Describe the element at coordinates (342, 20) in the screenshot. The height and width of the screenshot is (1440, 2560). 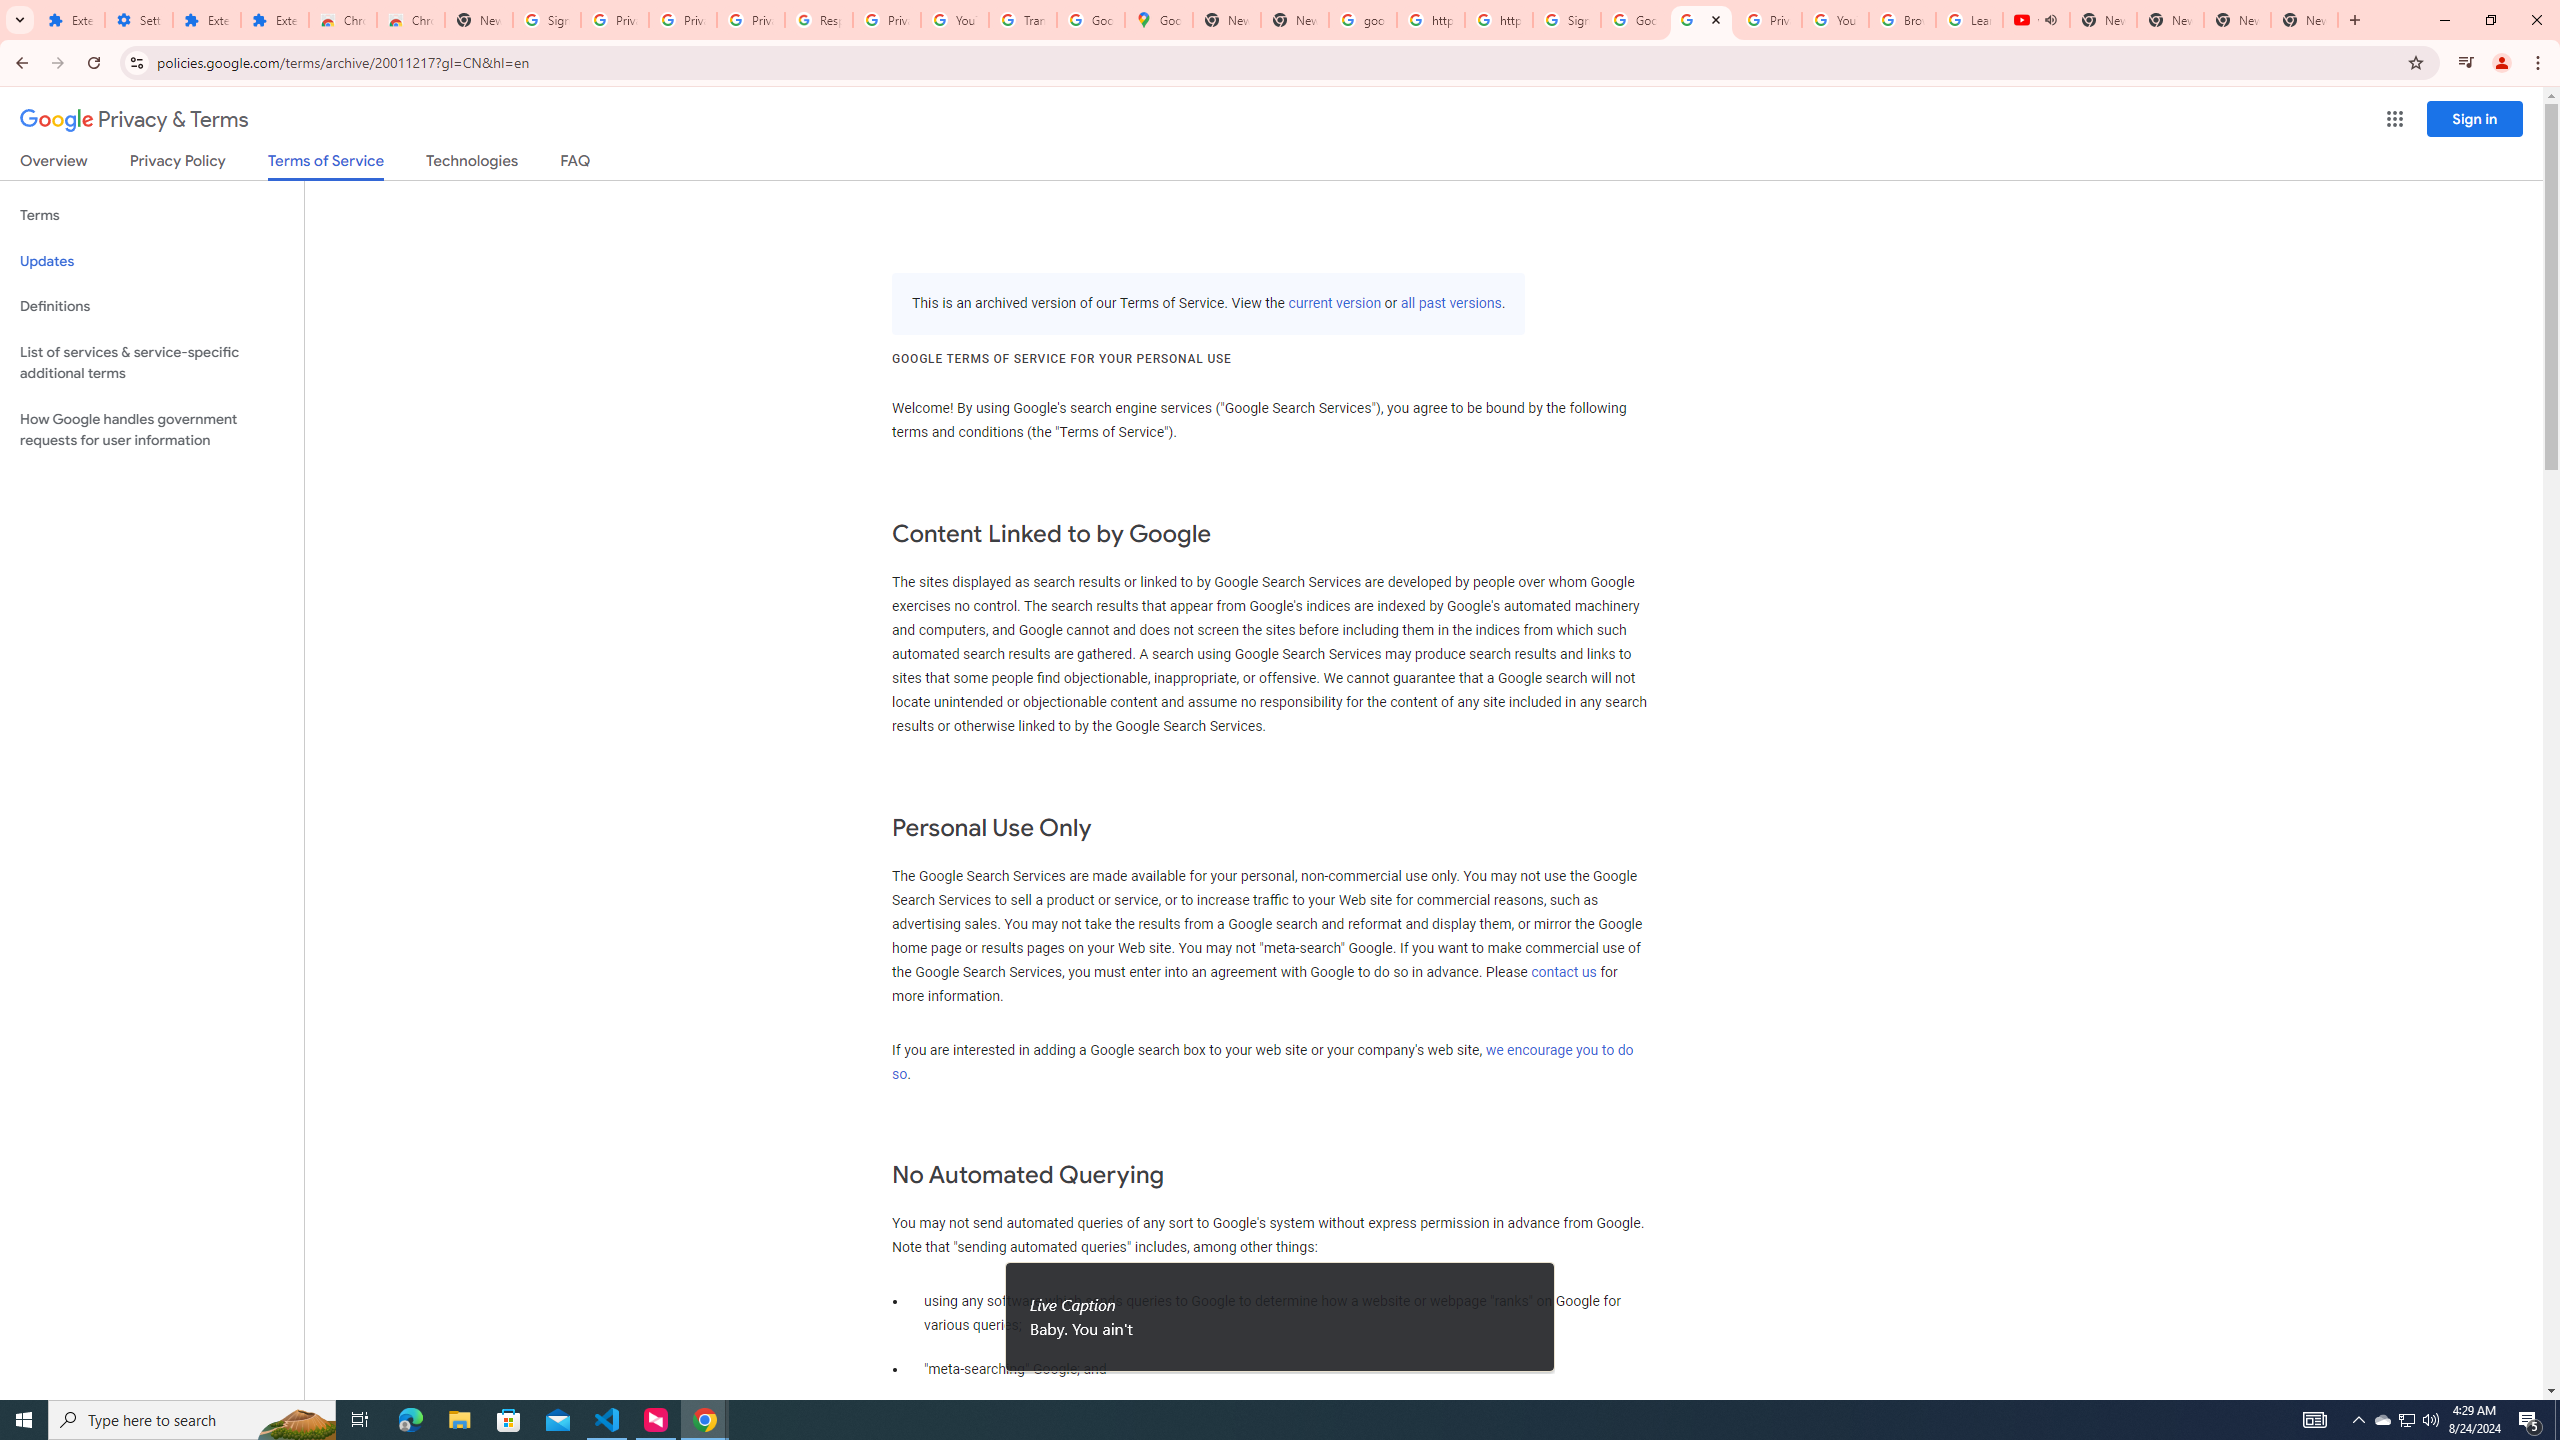
I see `Chrome Web Store` at that location.